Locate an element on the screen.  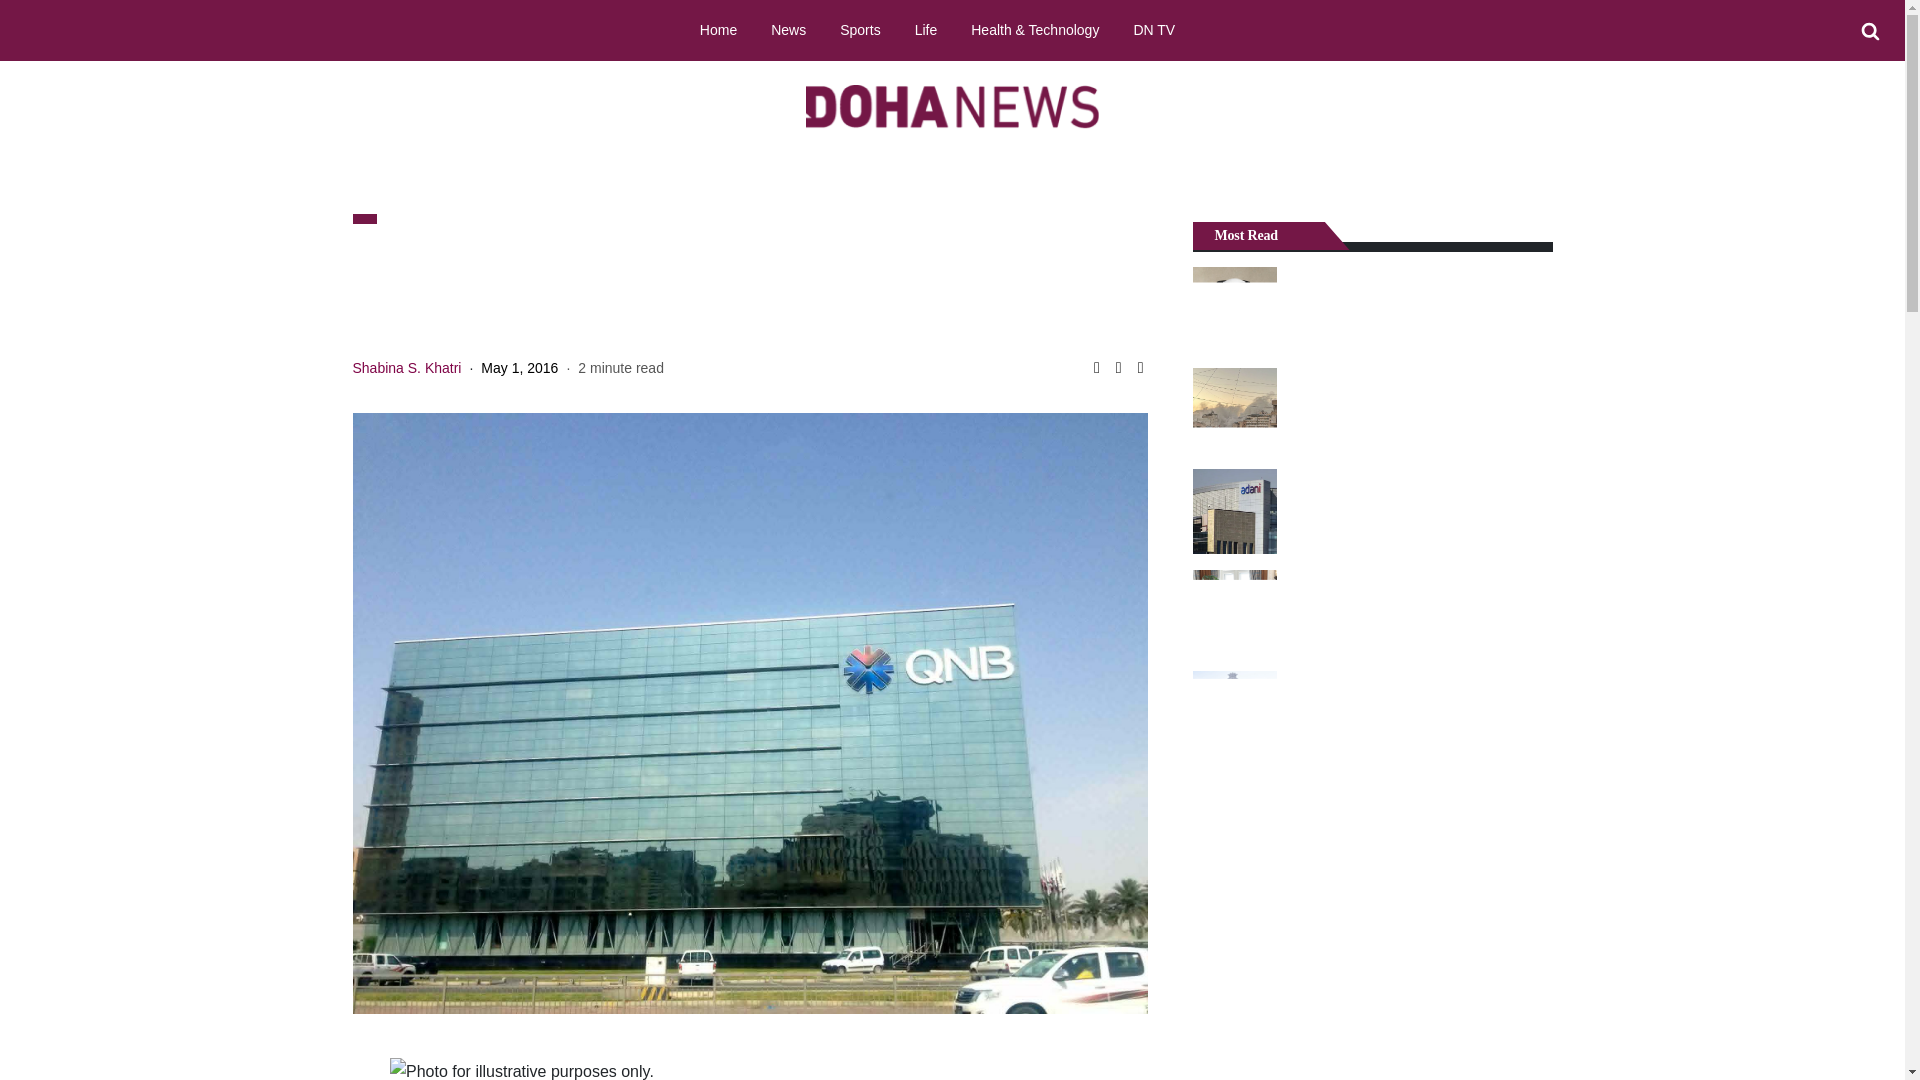
May 1, 2016 is located at coordinates (520, 367).